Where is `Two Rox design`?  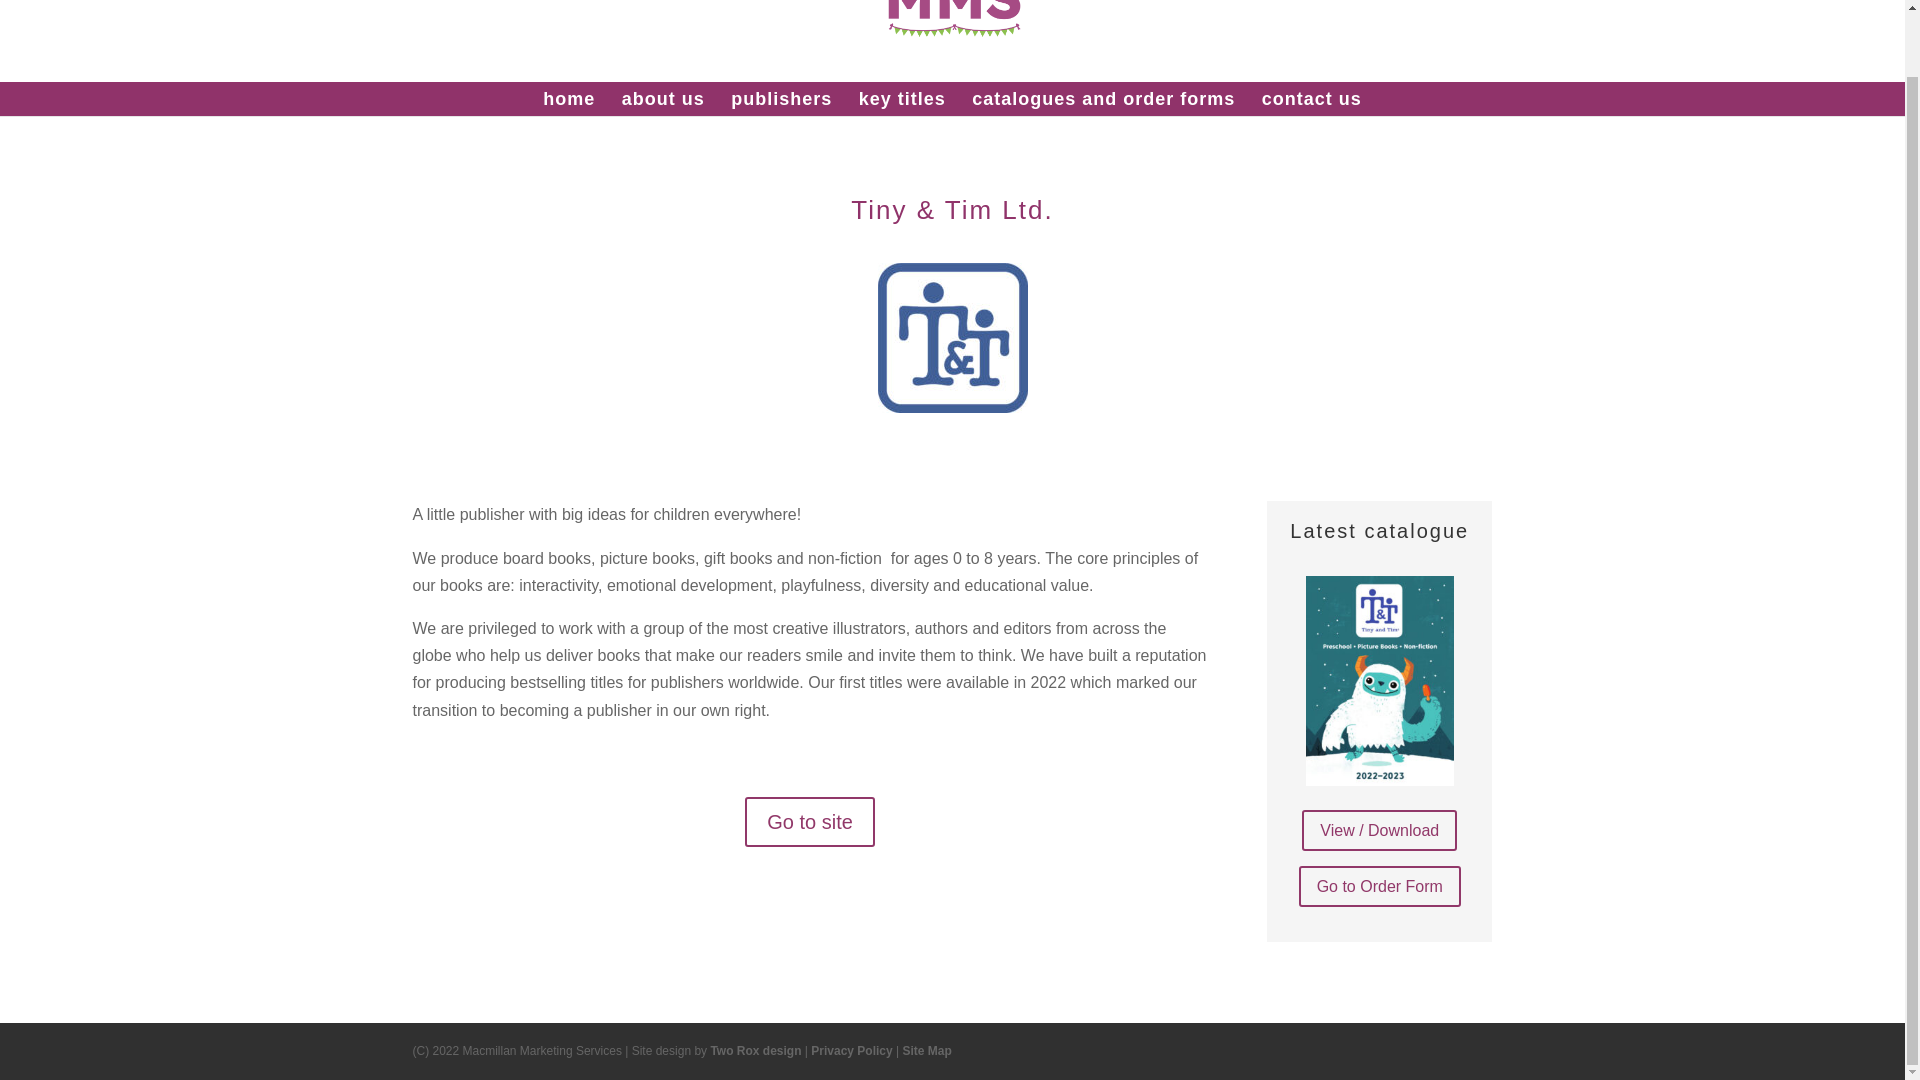
Two Rox design is located at coordinates (755, 1051).